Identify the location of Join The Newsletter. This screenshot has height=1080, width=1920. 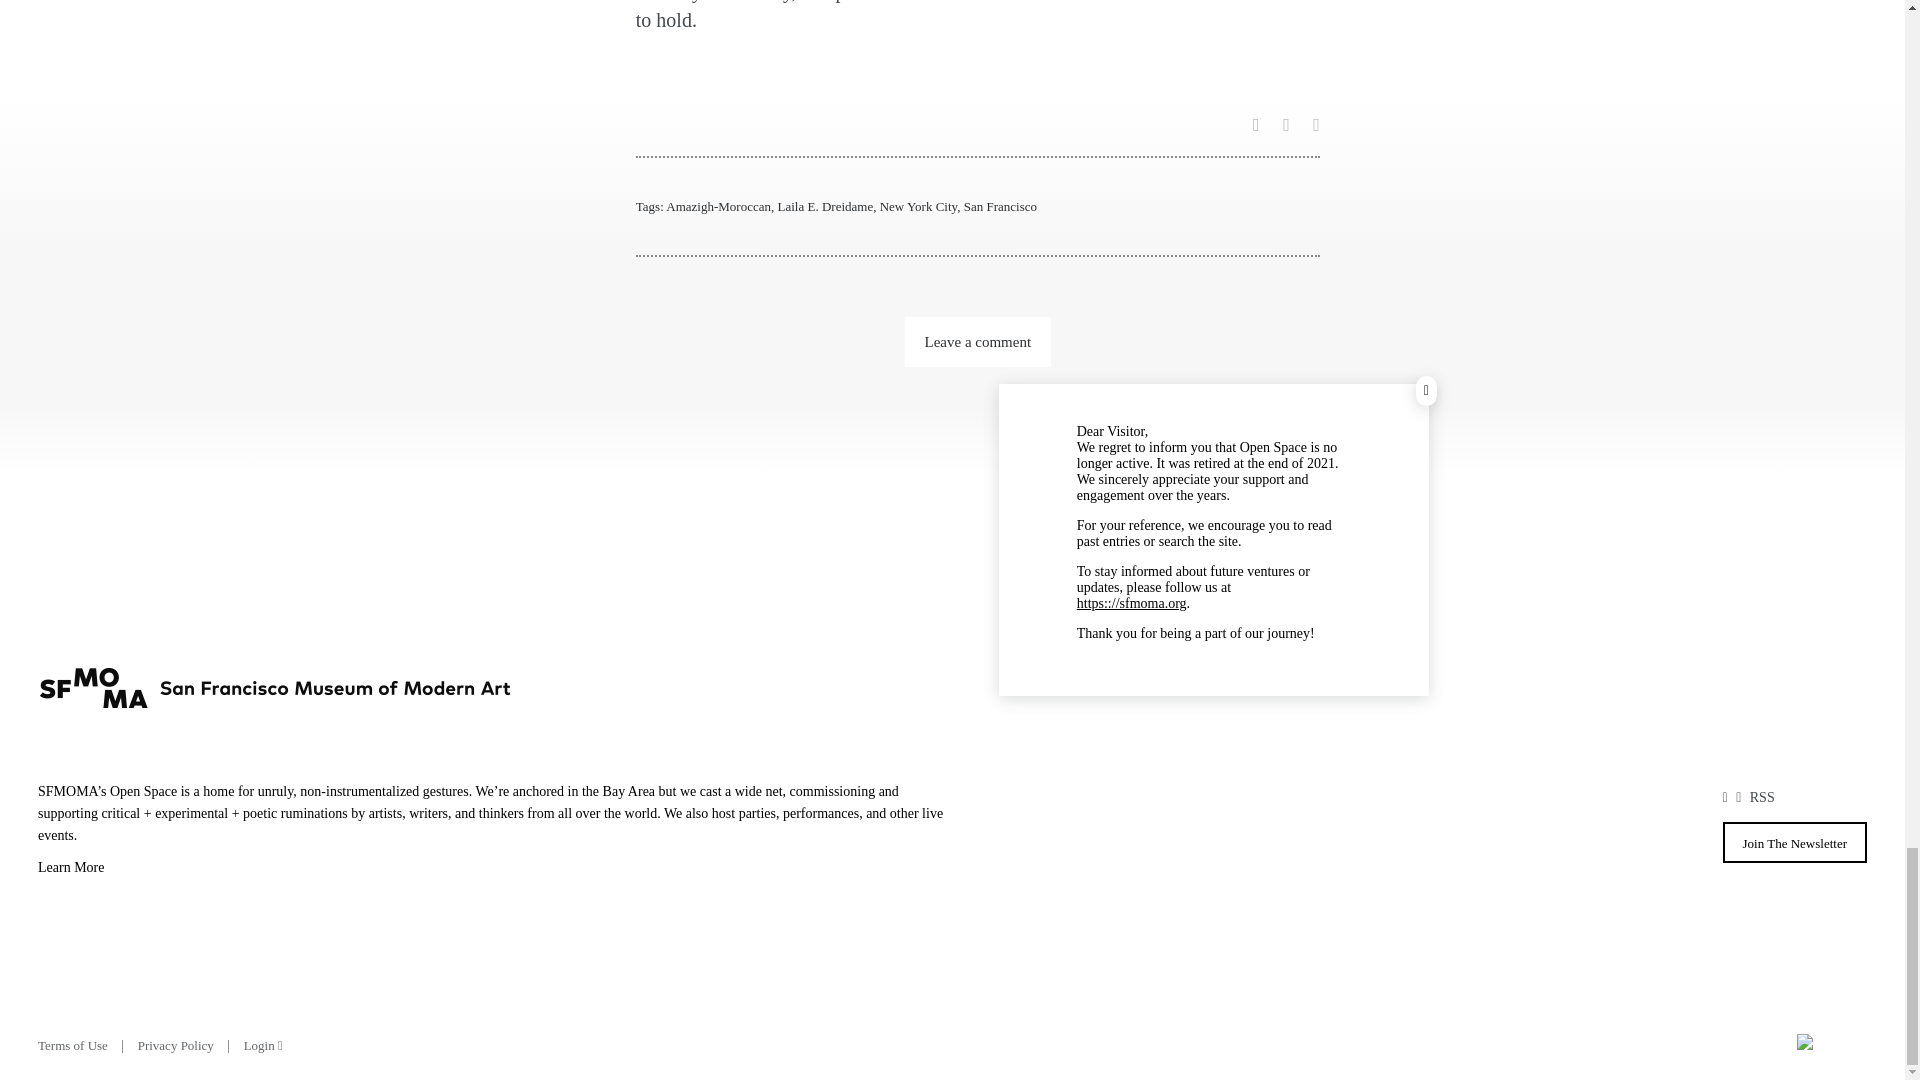
(1794, 842).